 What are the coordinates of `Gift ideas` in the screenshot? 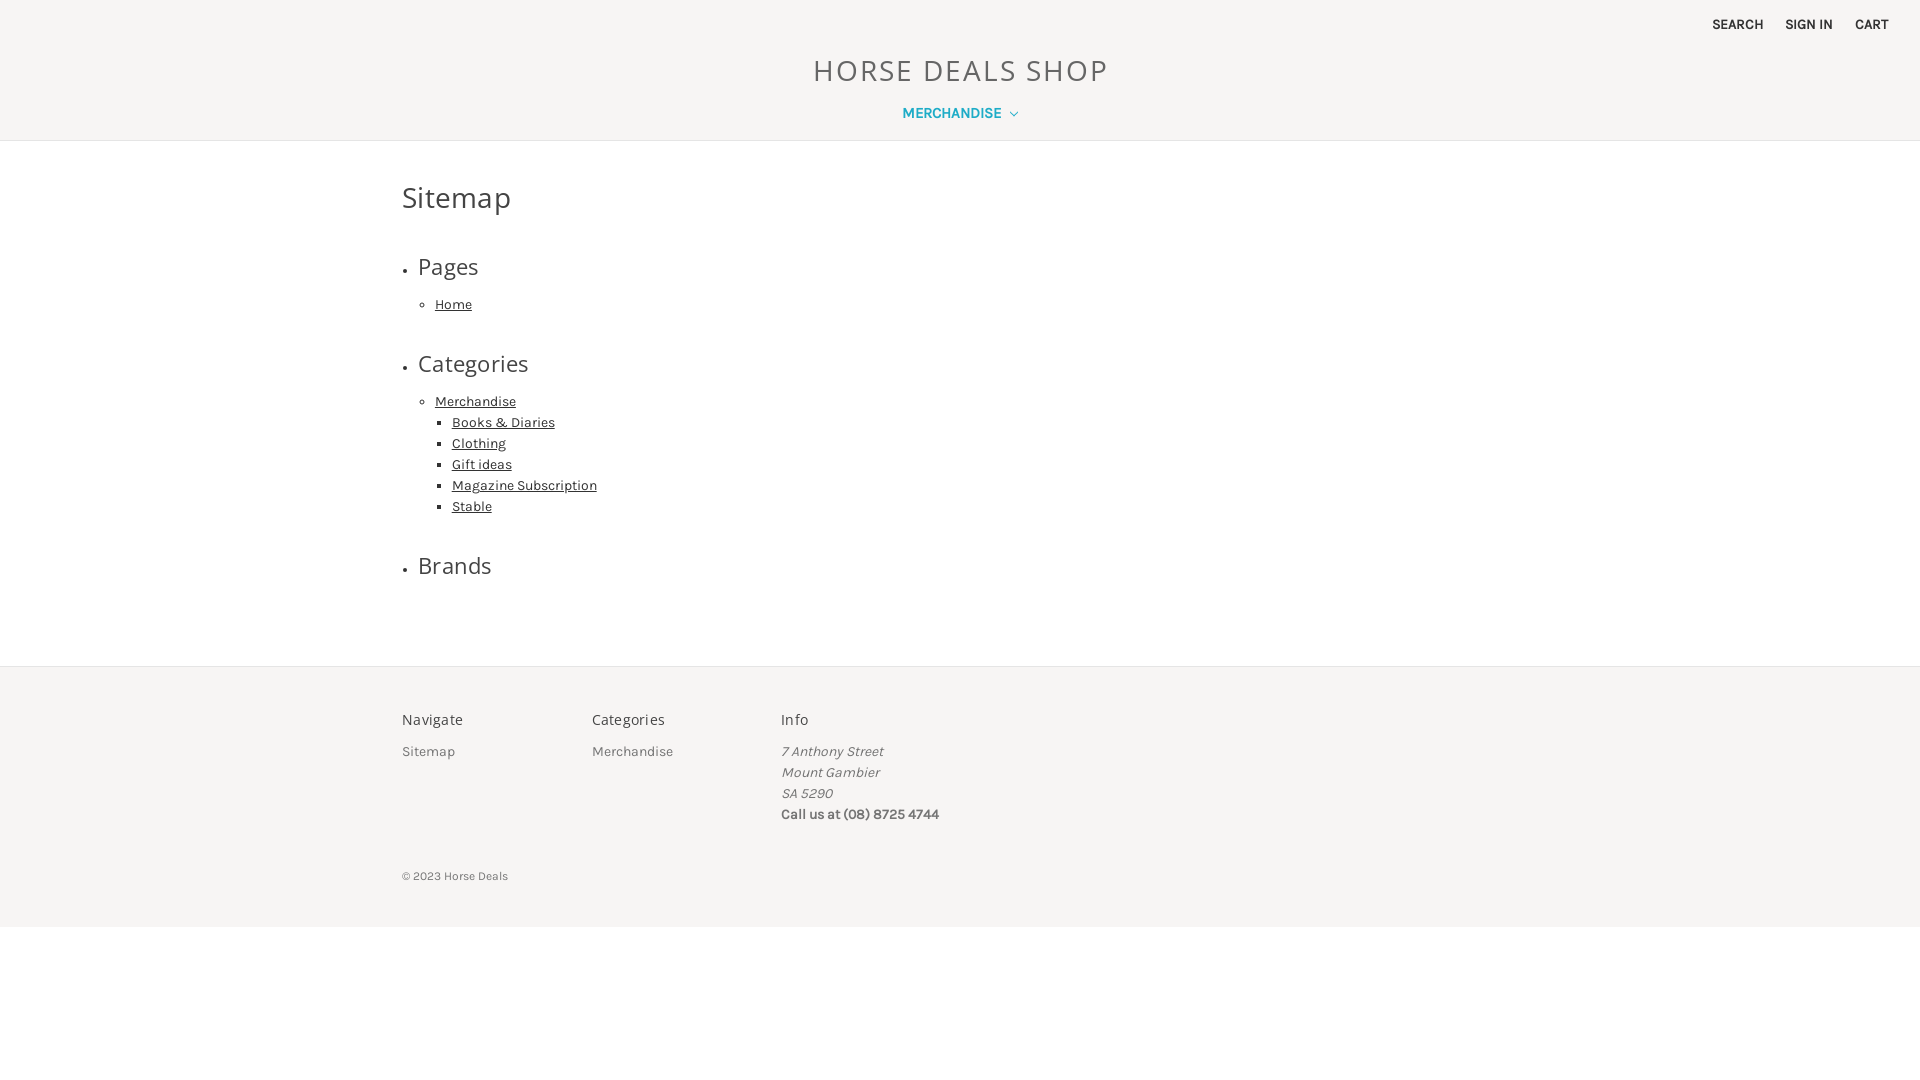 It's located at (482, 464).